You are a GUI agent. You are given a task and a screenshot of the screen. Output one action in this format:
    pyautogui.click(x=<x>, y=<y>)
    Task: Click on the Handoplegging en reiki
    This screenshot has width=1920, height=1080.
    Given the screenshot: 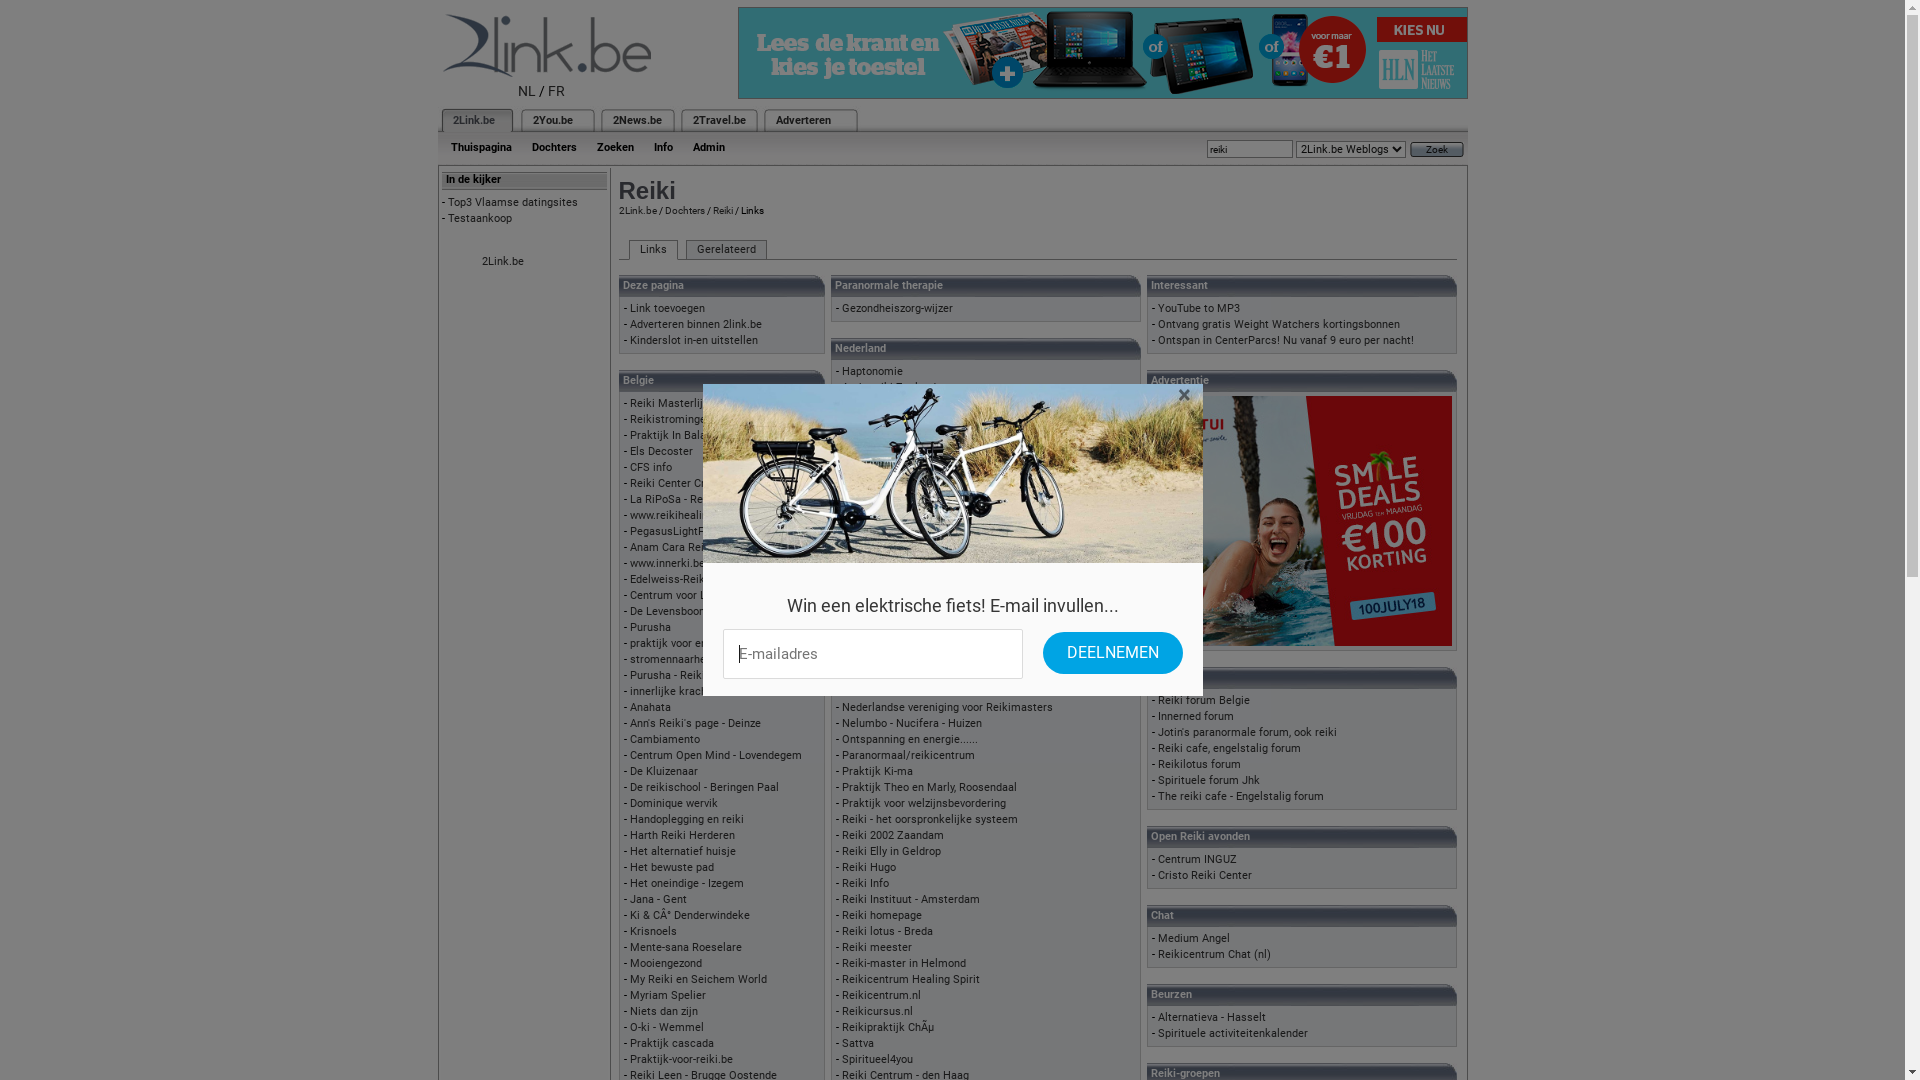 What is the action you would take?
    pyautogui.click(x=687, y=820)
    